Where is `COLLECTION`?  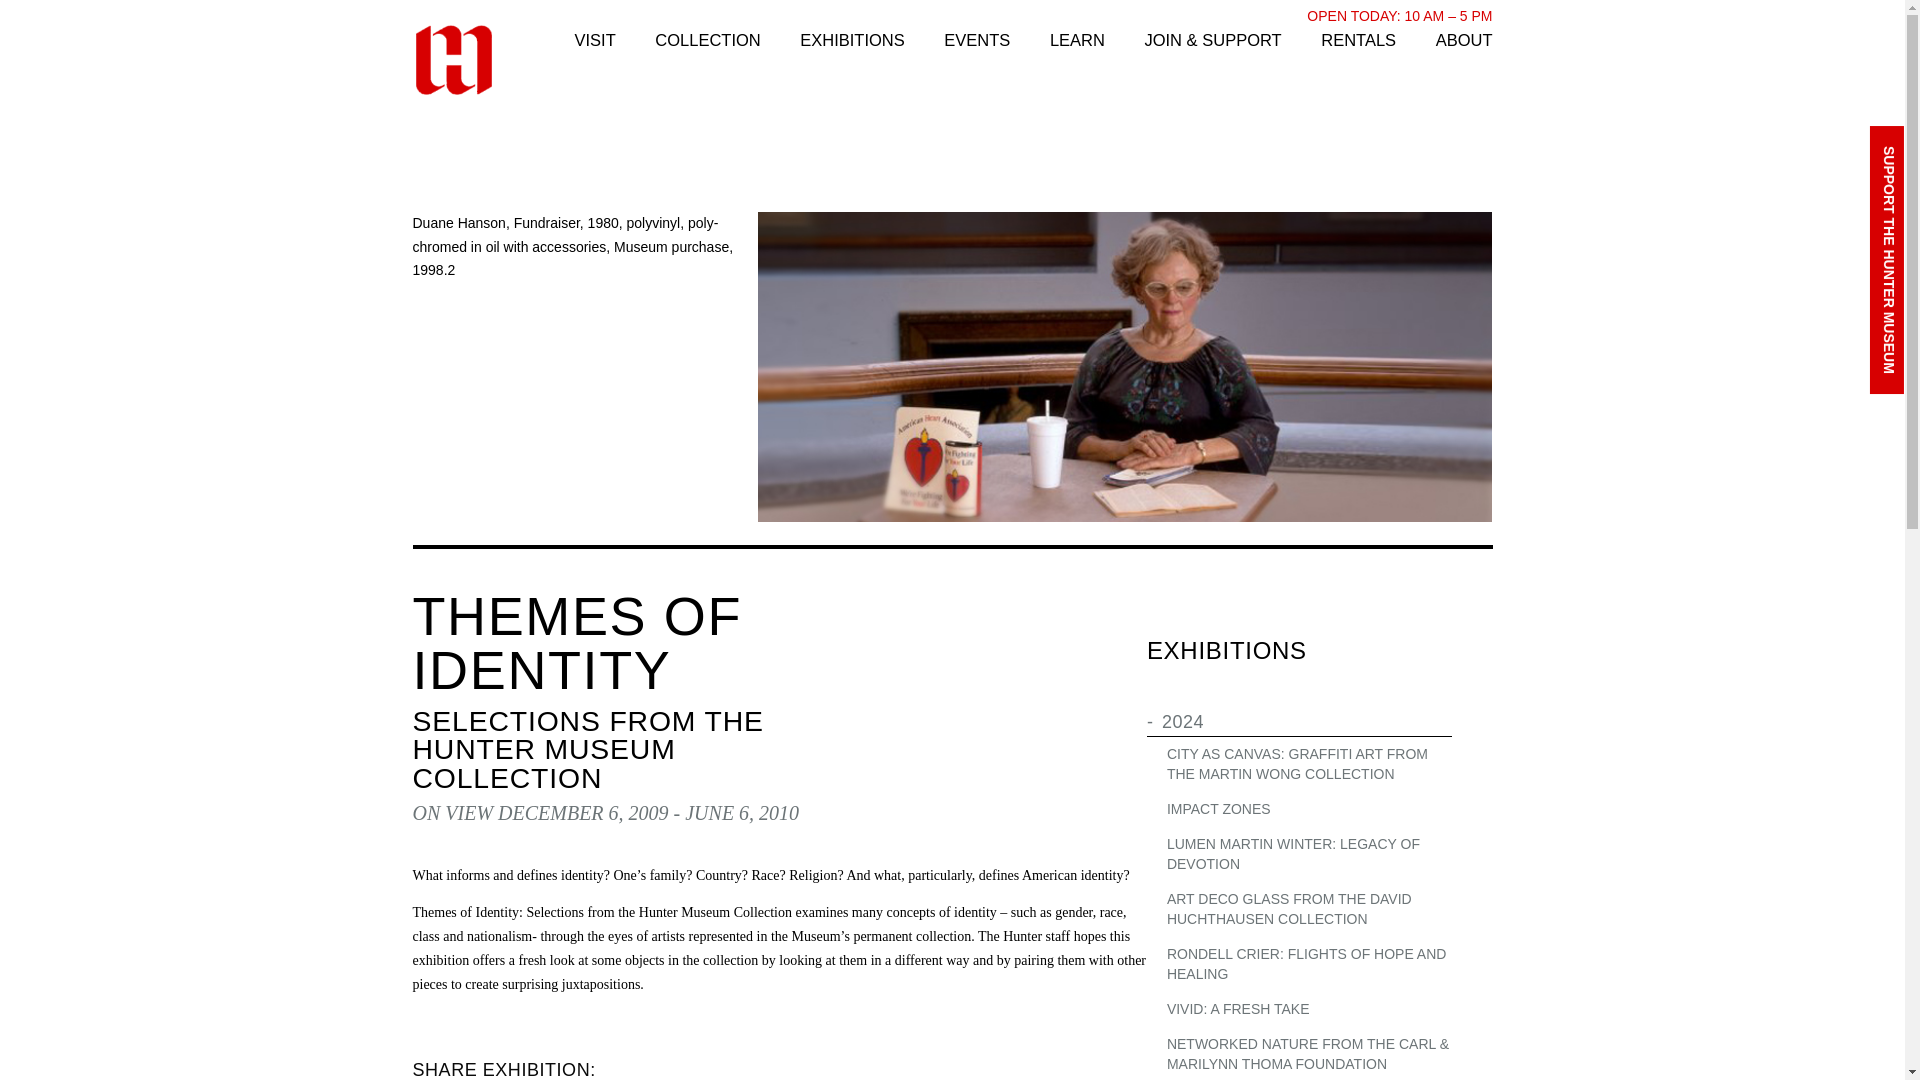 COLLECTION is located at coordinates (707, 40).